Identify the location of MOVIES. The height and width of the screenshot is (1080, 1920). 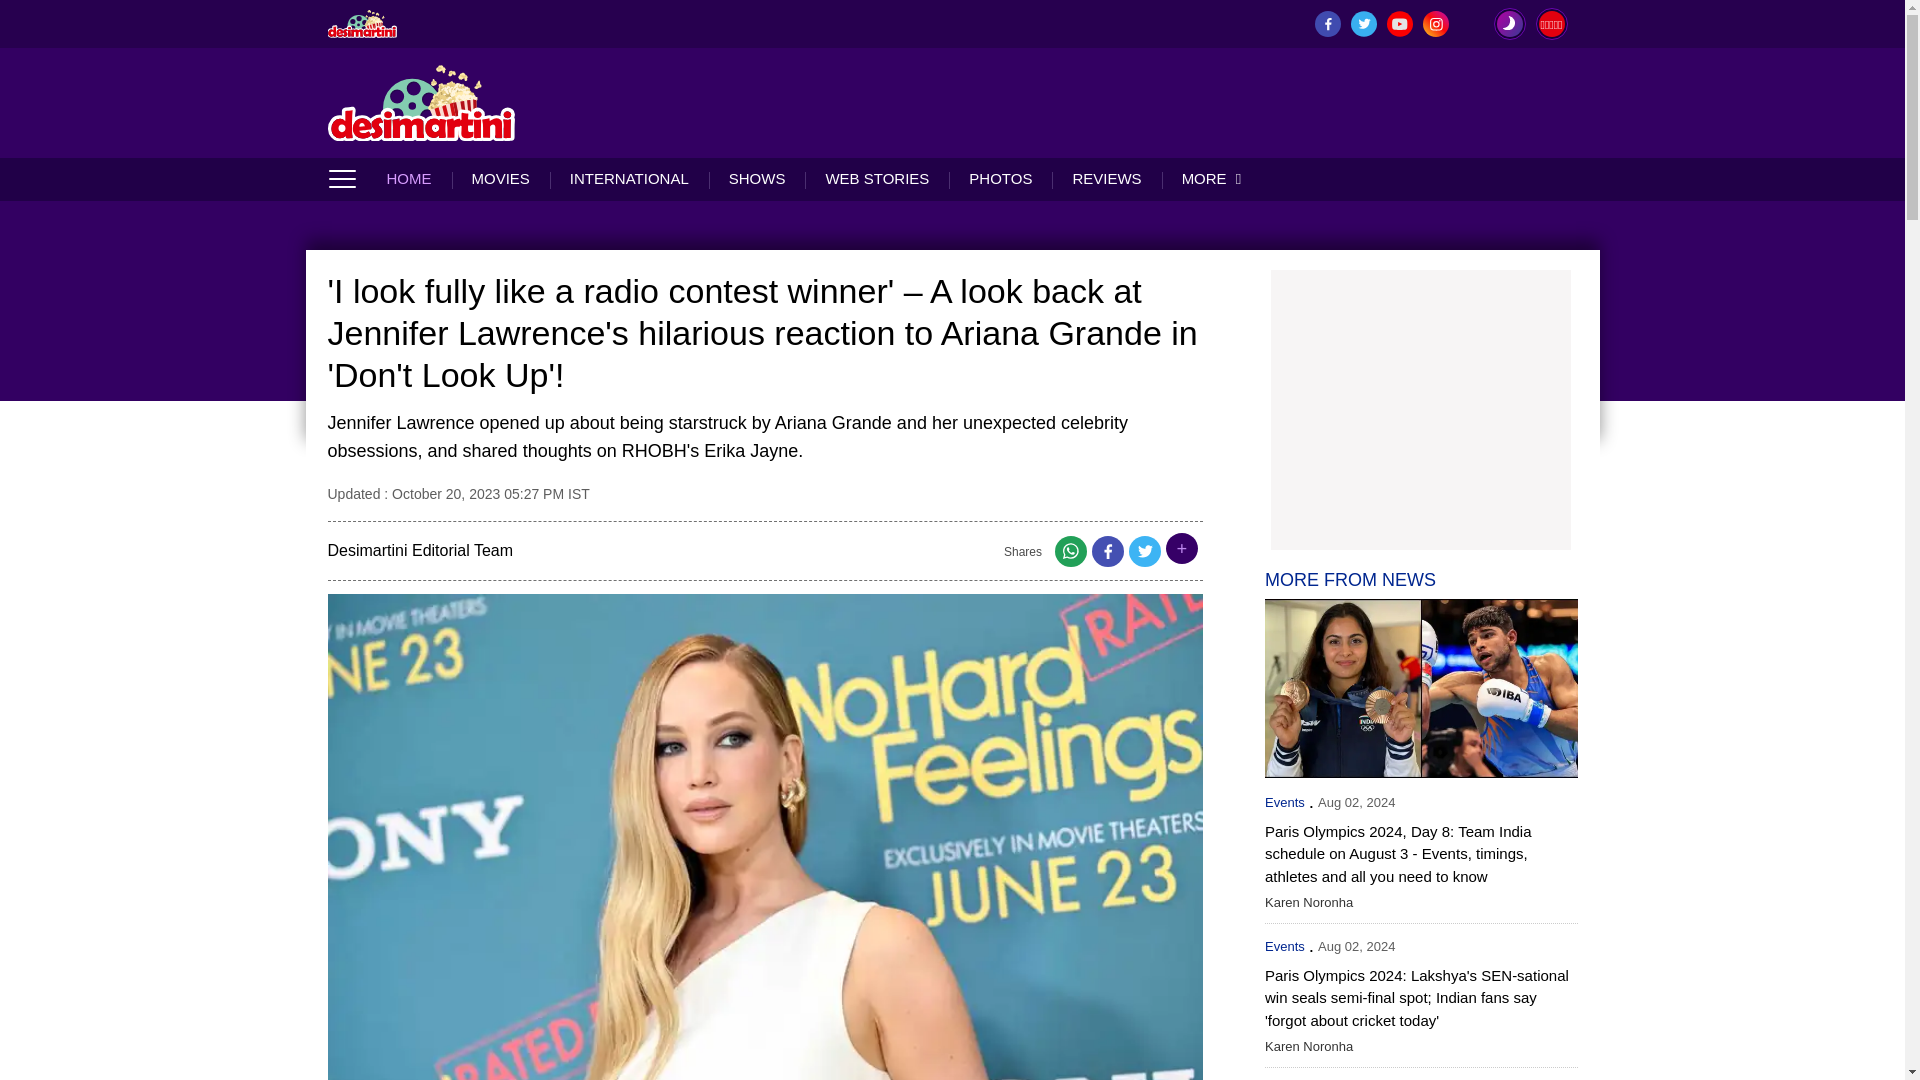
(500, 178).